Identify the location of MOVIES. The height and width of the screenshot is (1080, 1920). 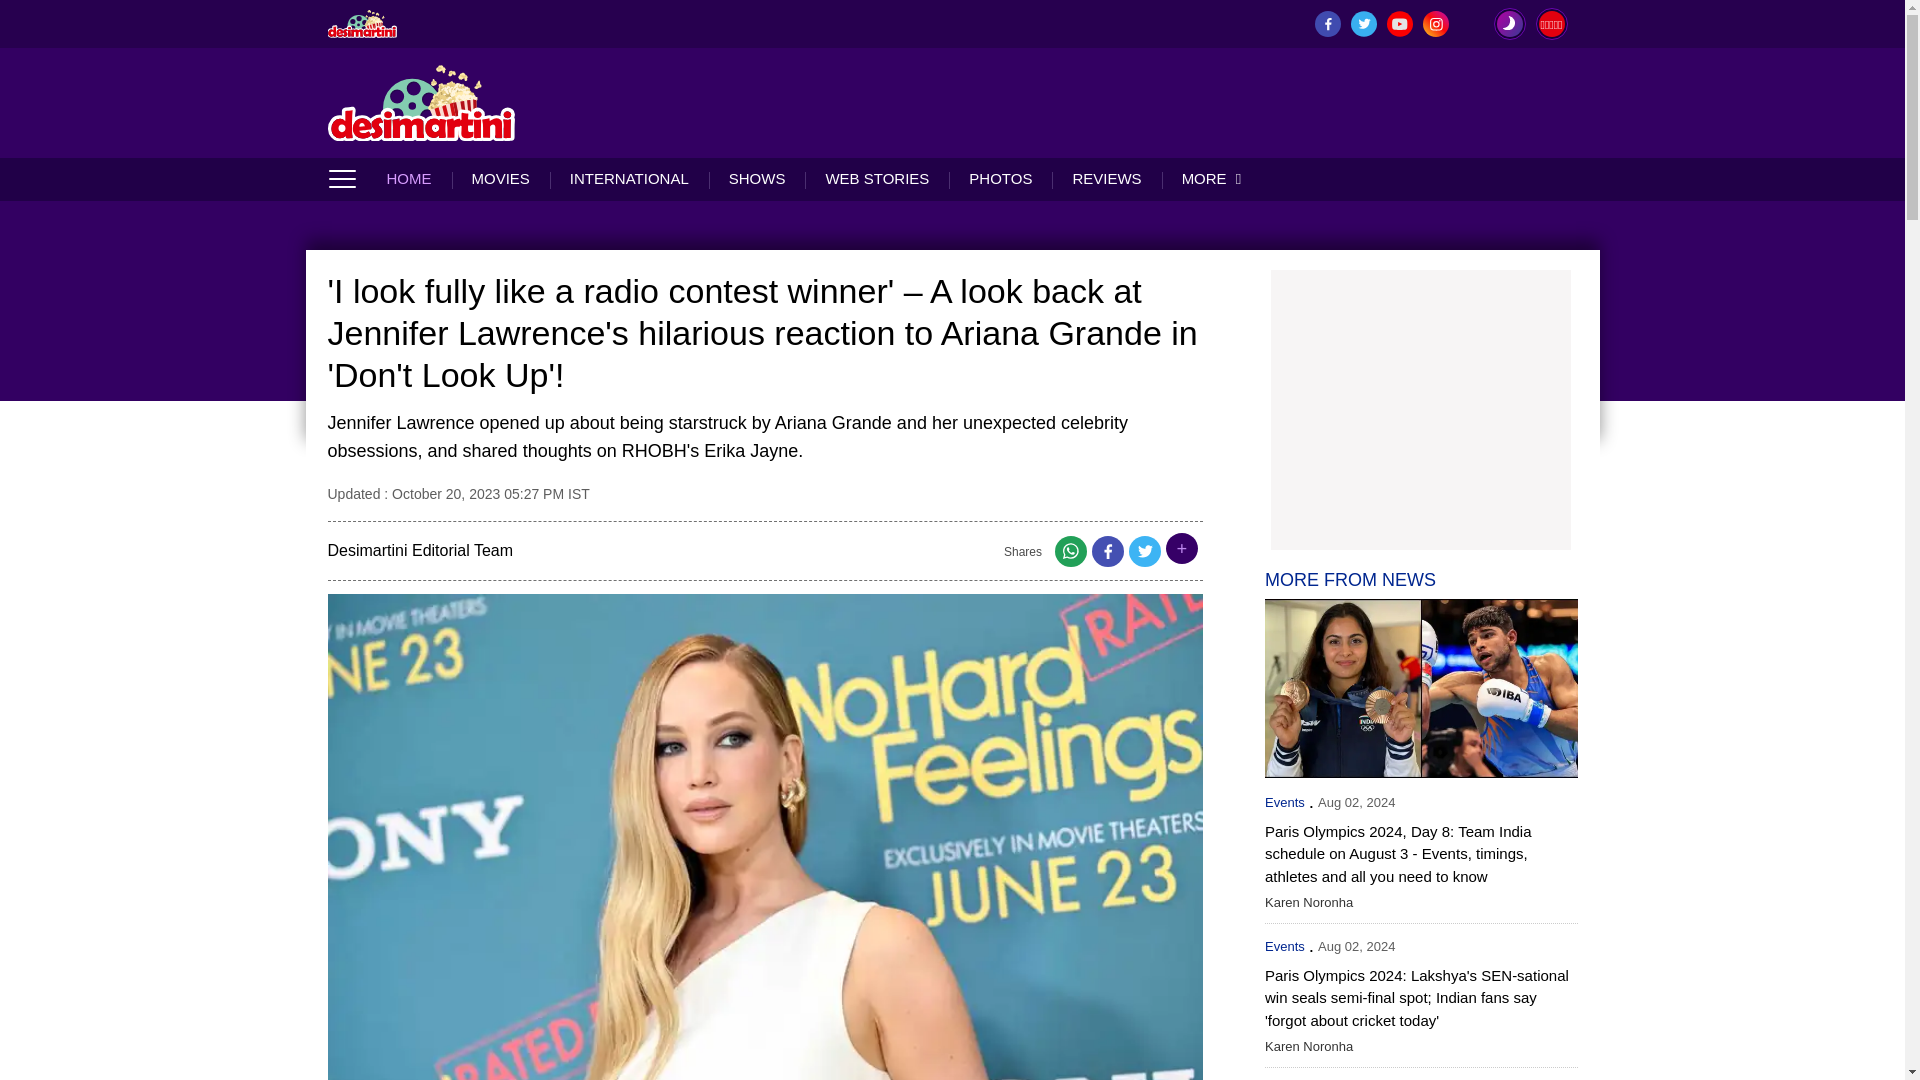
(500, 178).